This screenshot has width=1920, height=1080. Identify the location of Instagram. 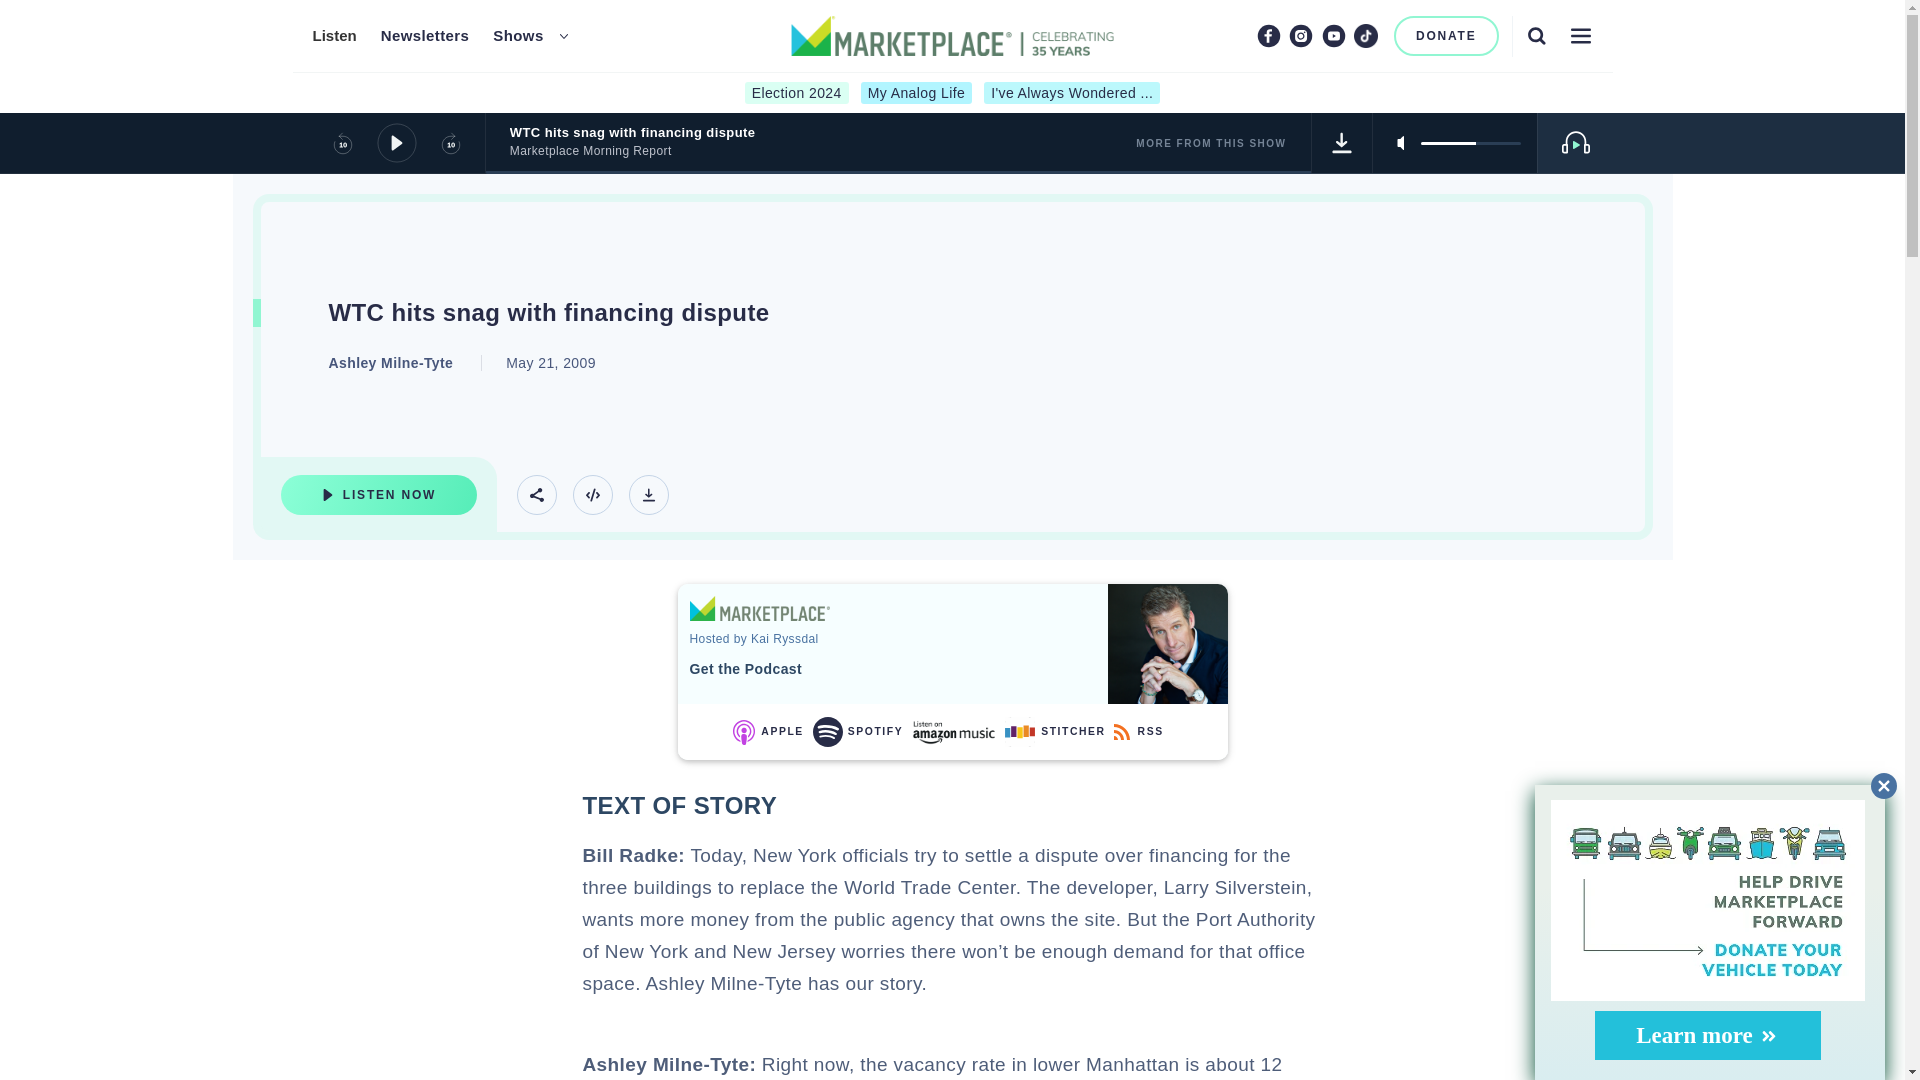
(1300, 35).